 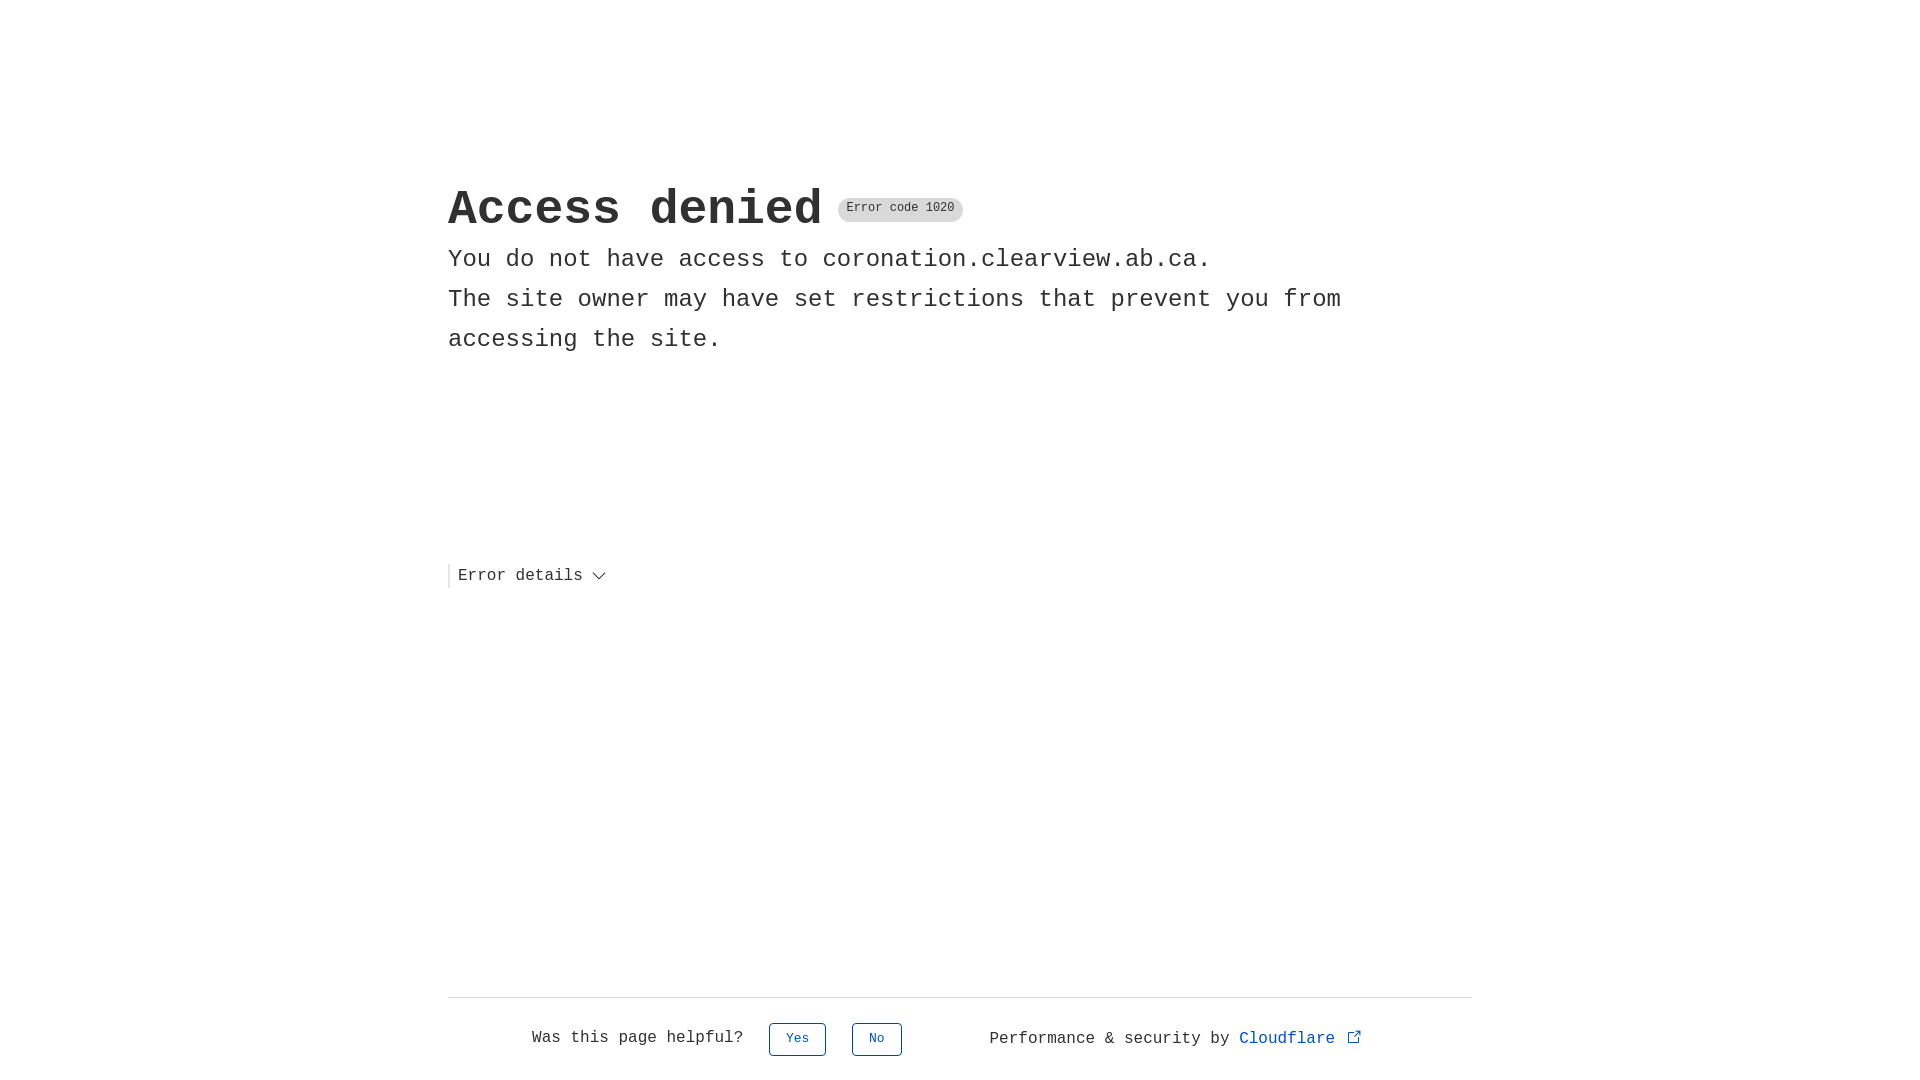 I want to click on No, so click(x=877, y=1040).